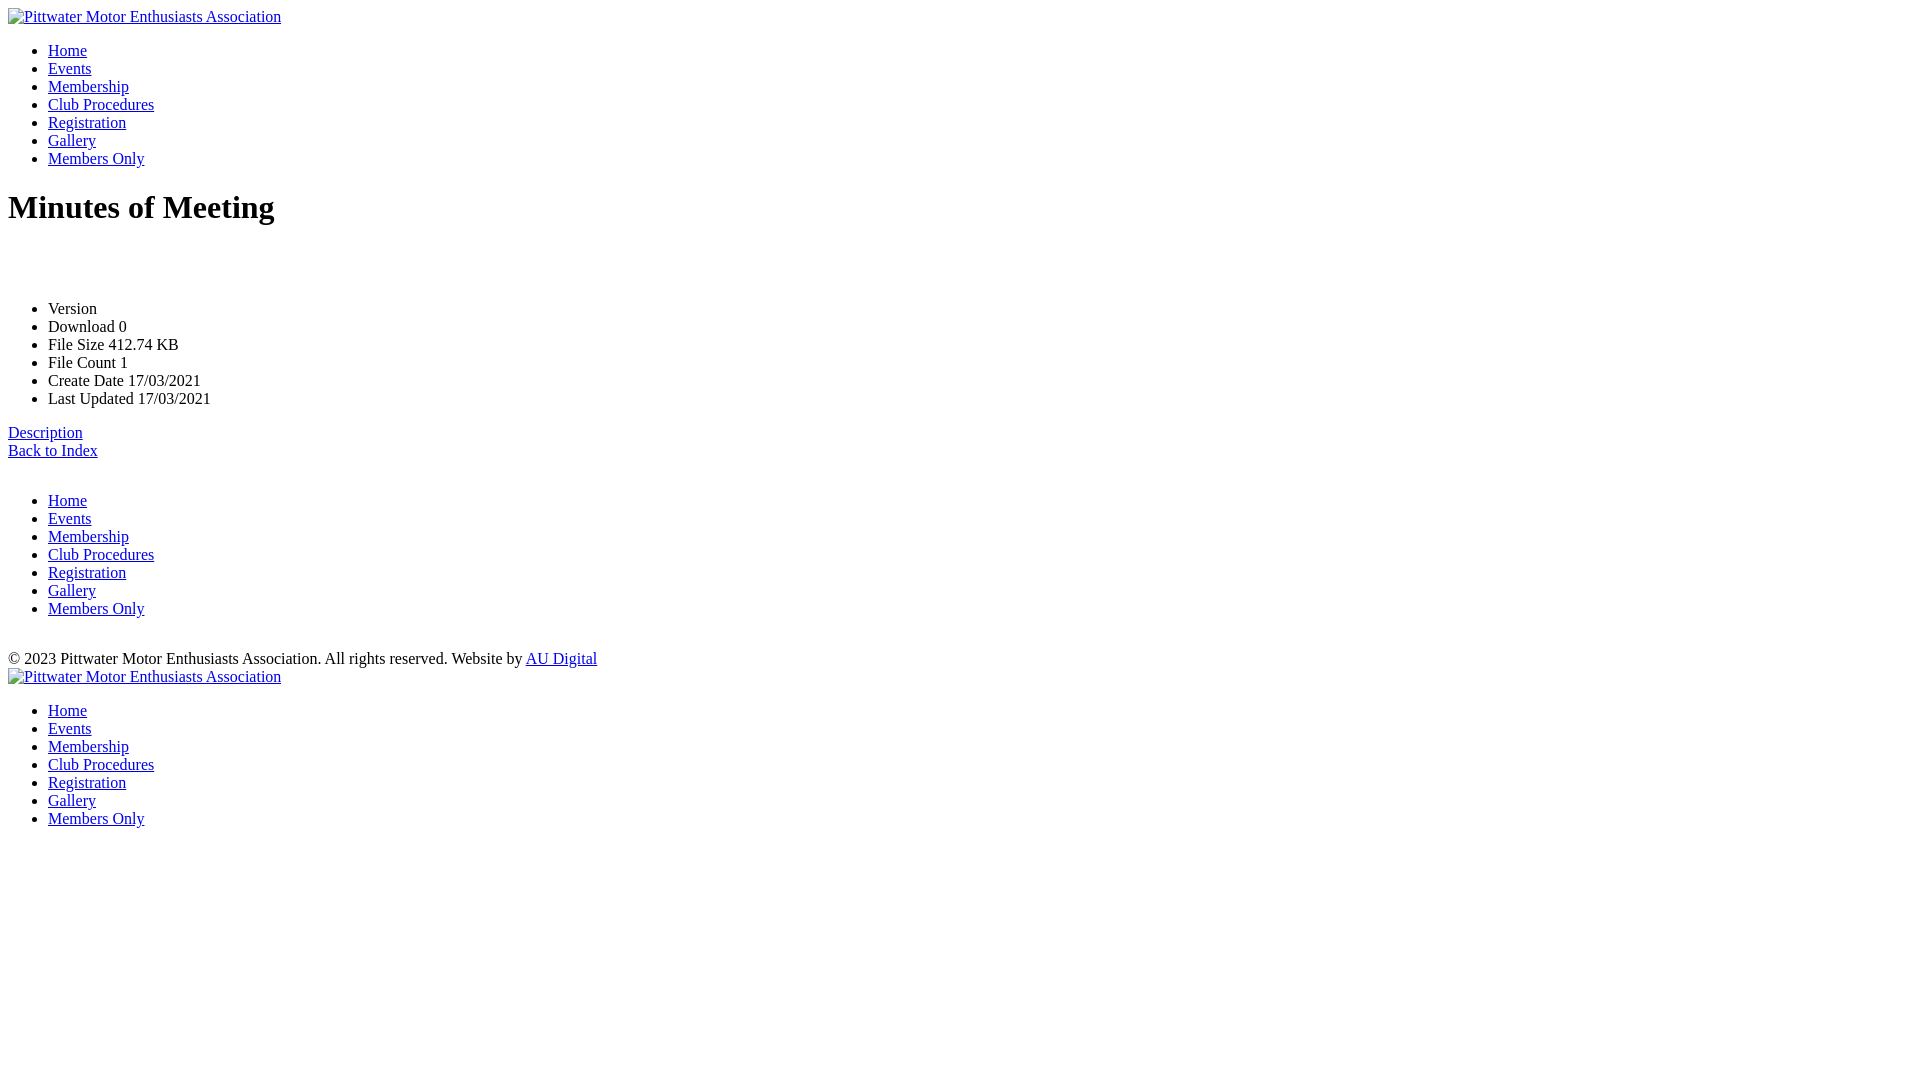 This screenshot has height=1080, width=1920. I want to click on Registration, so click(87, 782).